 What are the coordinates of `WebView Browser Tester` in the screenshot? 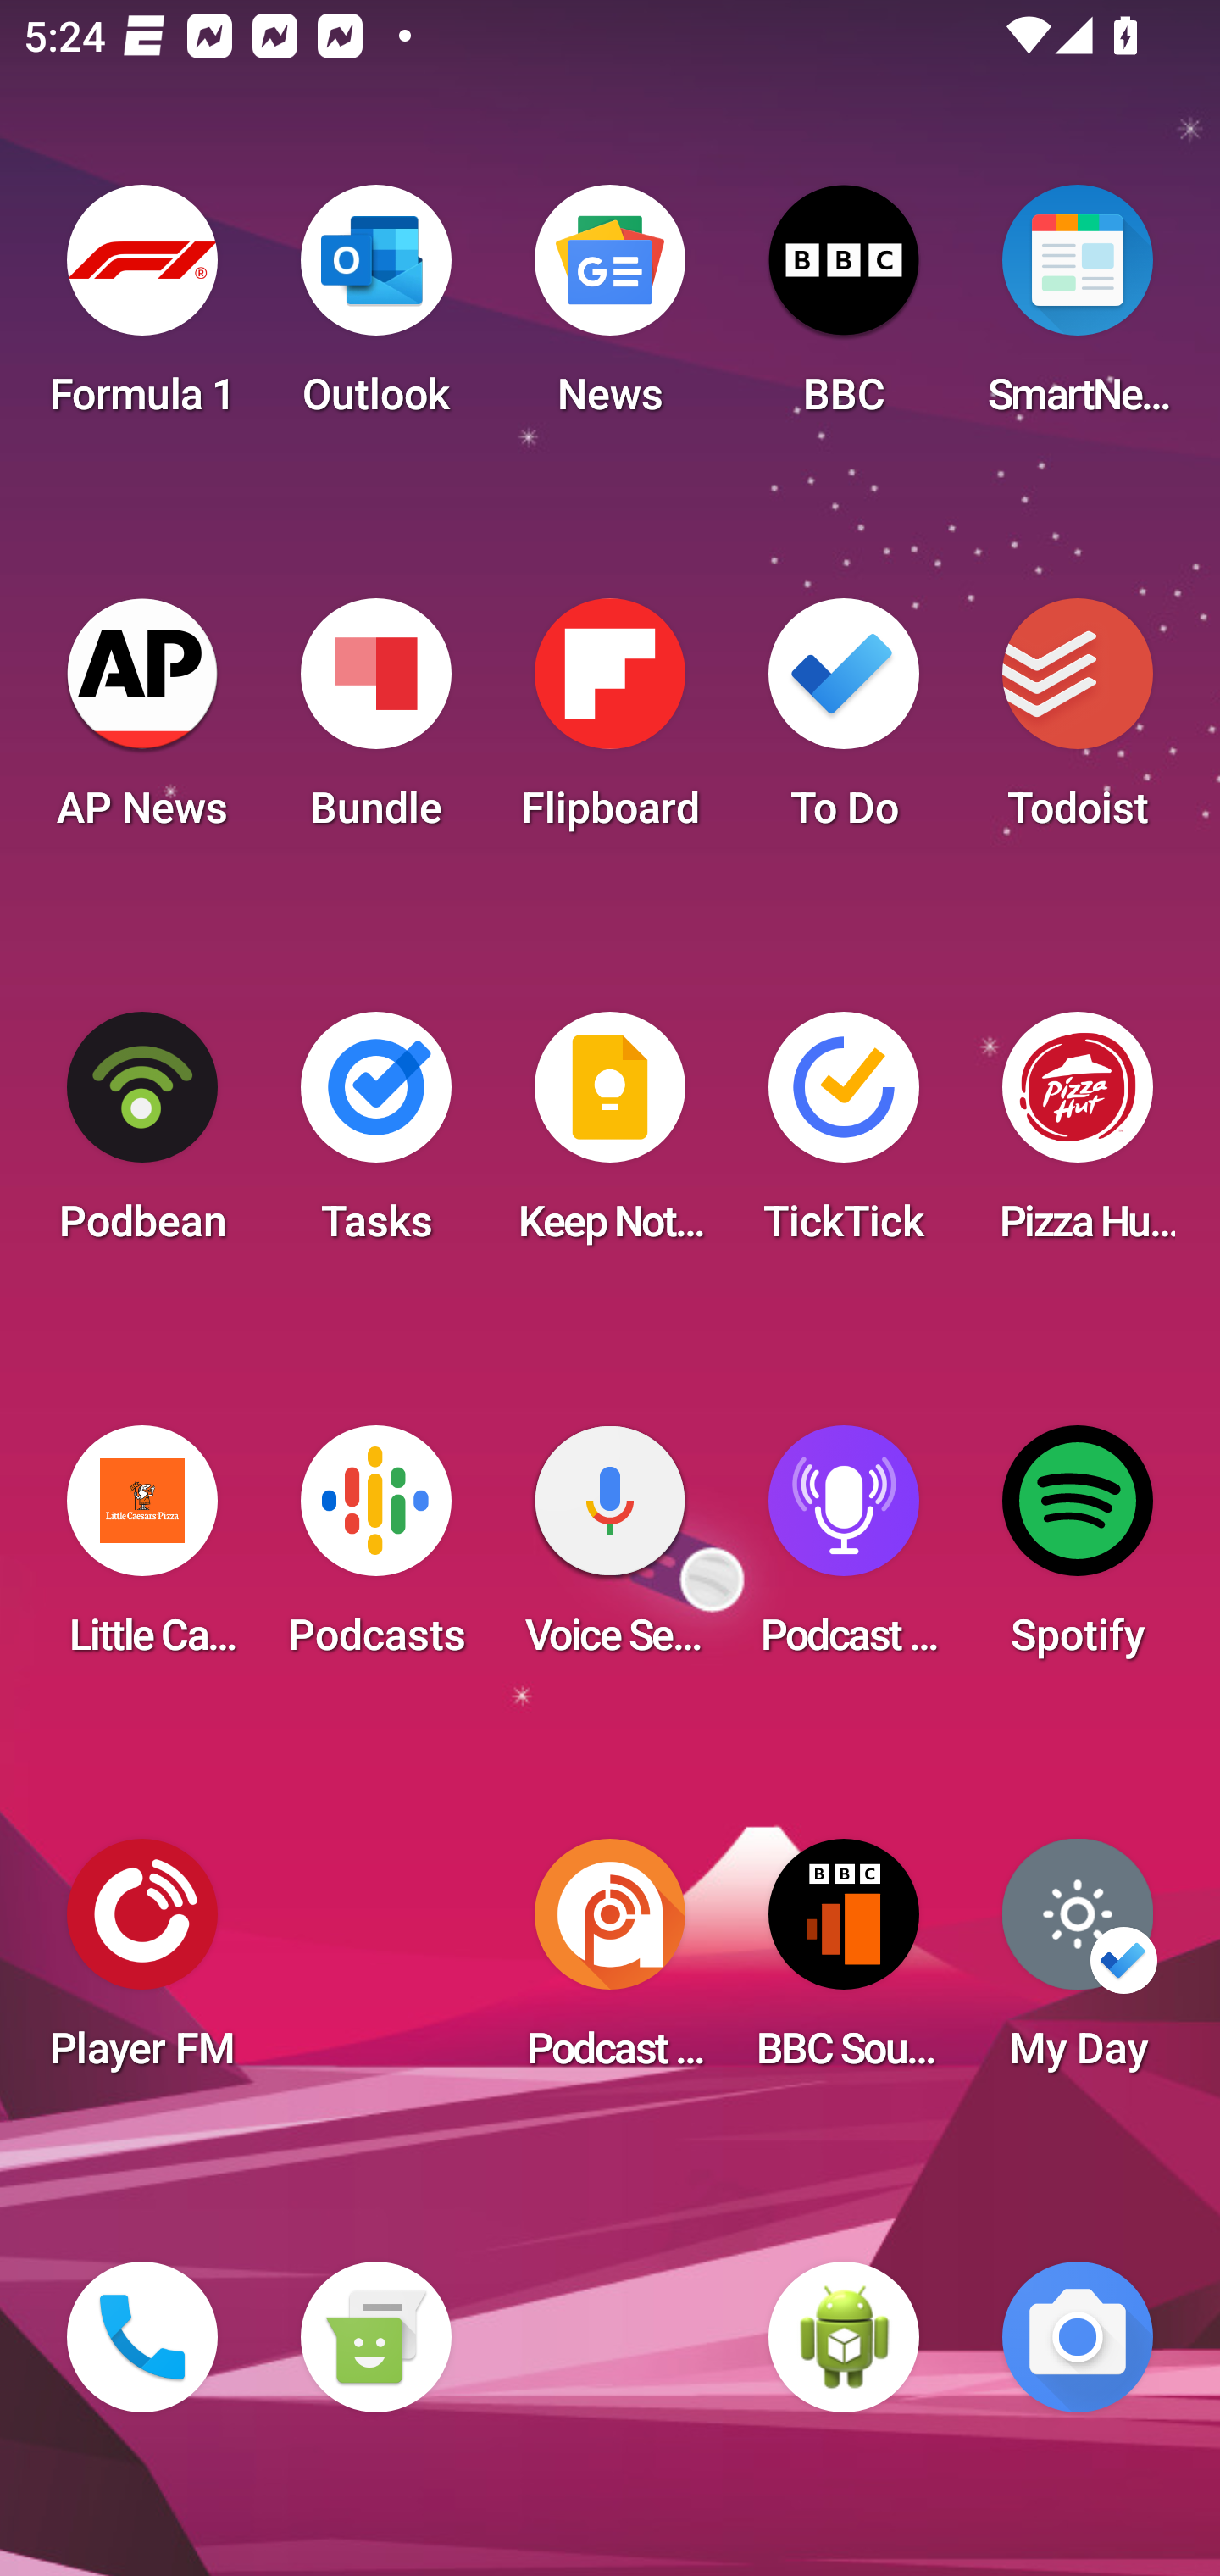 It's located at (844, 2337).